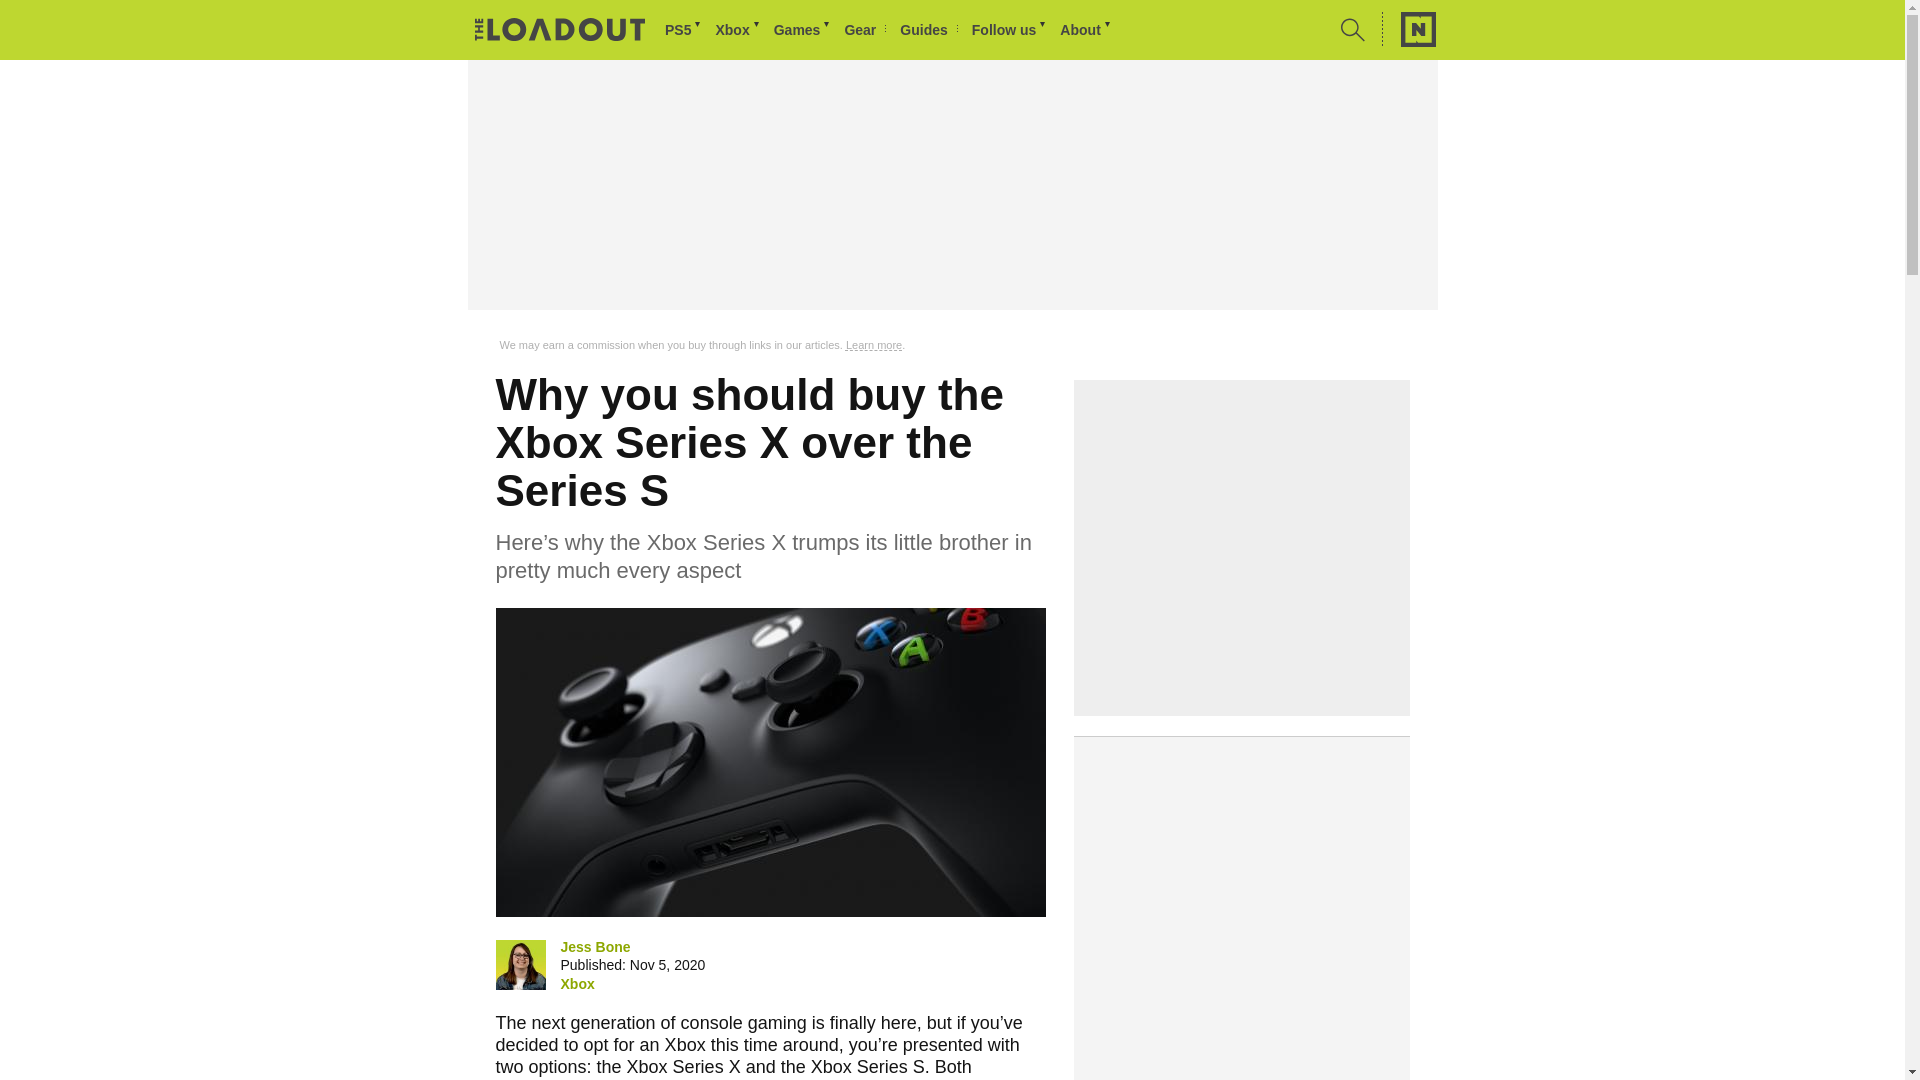 The width and height of the screenshot is (1920, 1080). Describe the element at coordinates (594, 946) in the screenshot. I see `Jess Bone` at that location.